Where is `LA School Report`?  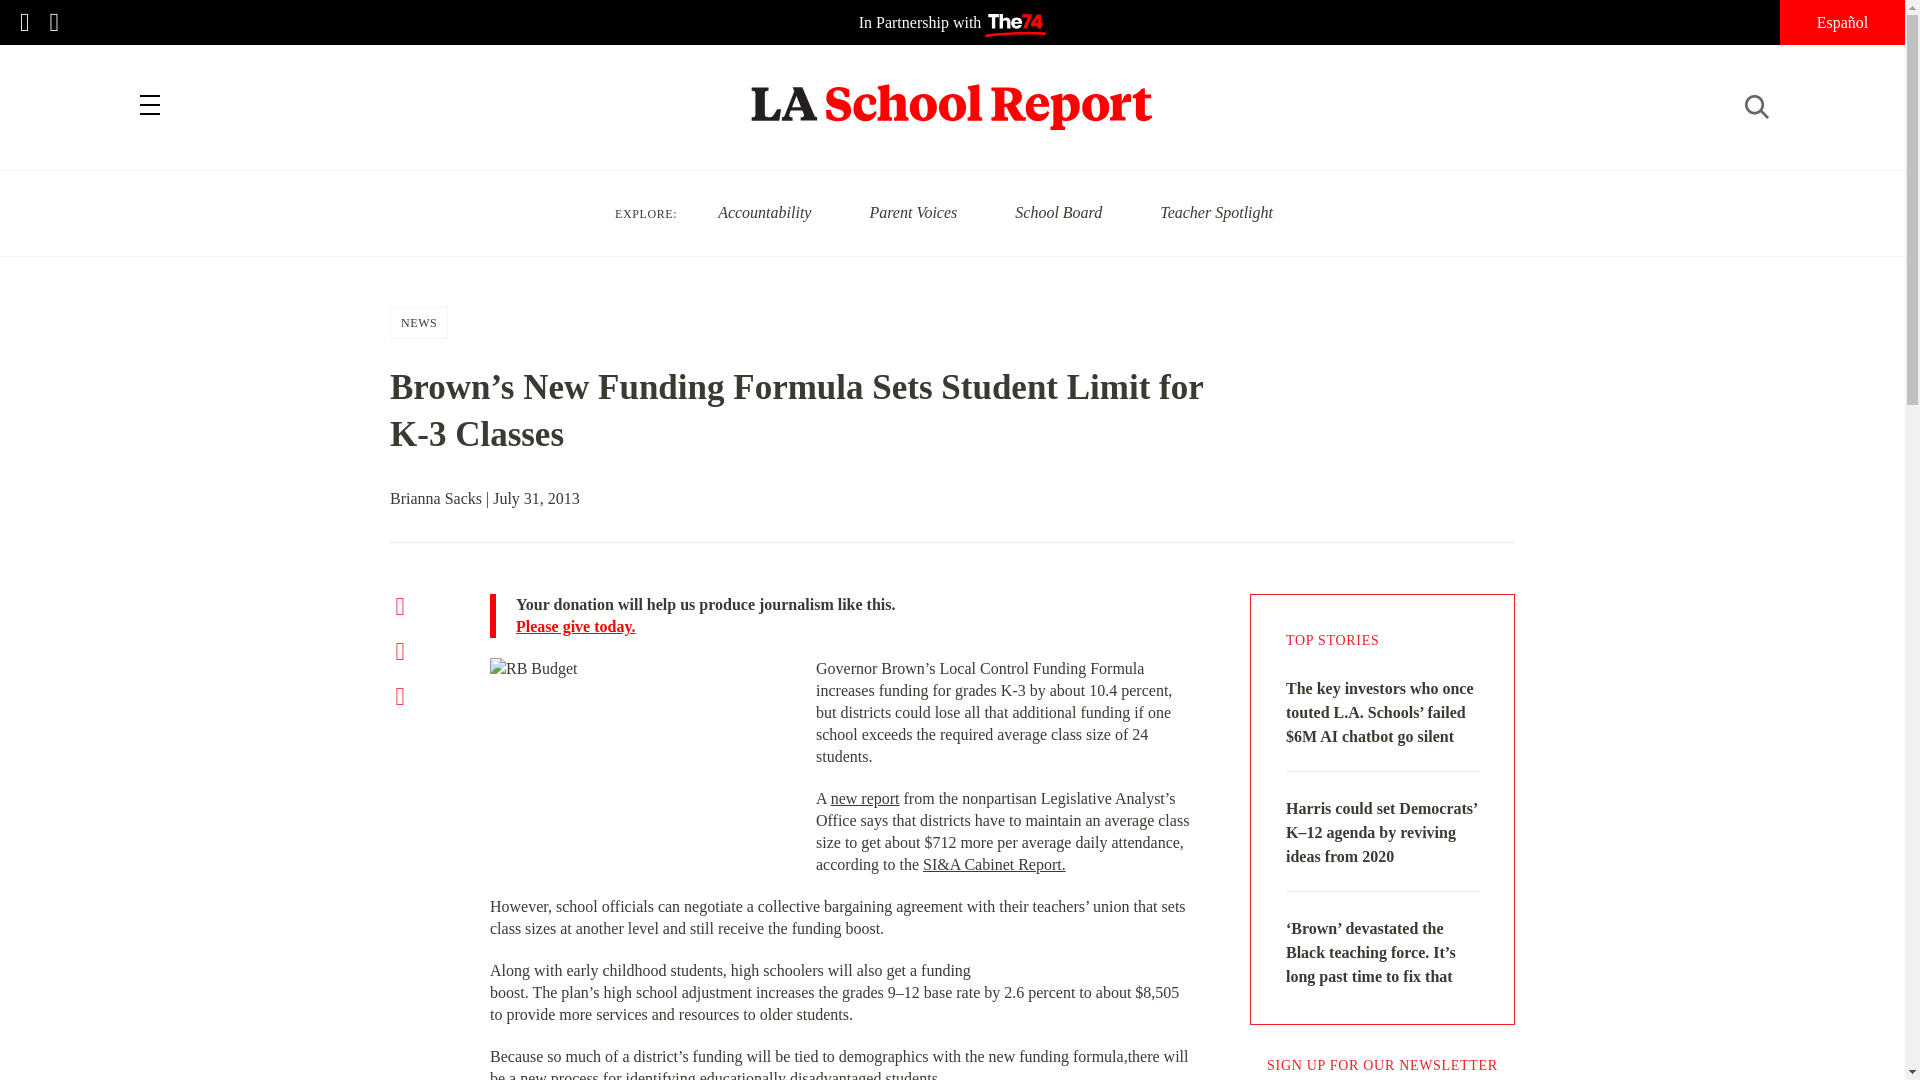
LA School Report is located at coordinates (952, 94).